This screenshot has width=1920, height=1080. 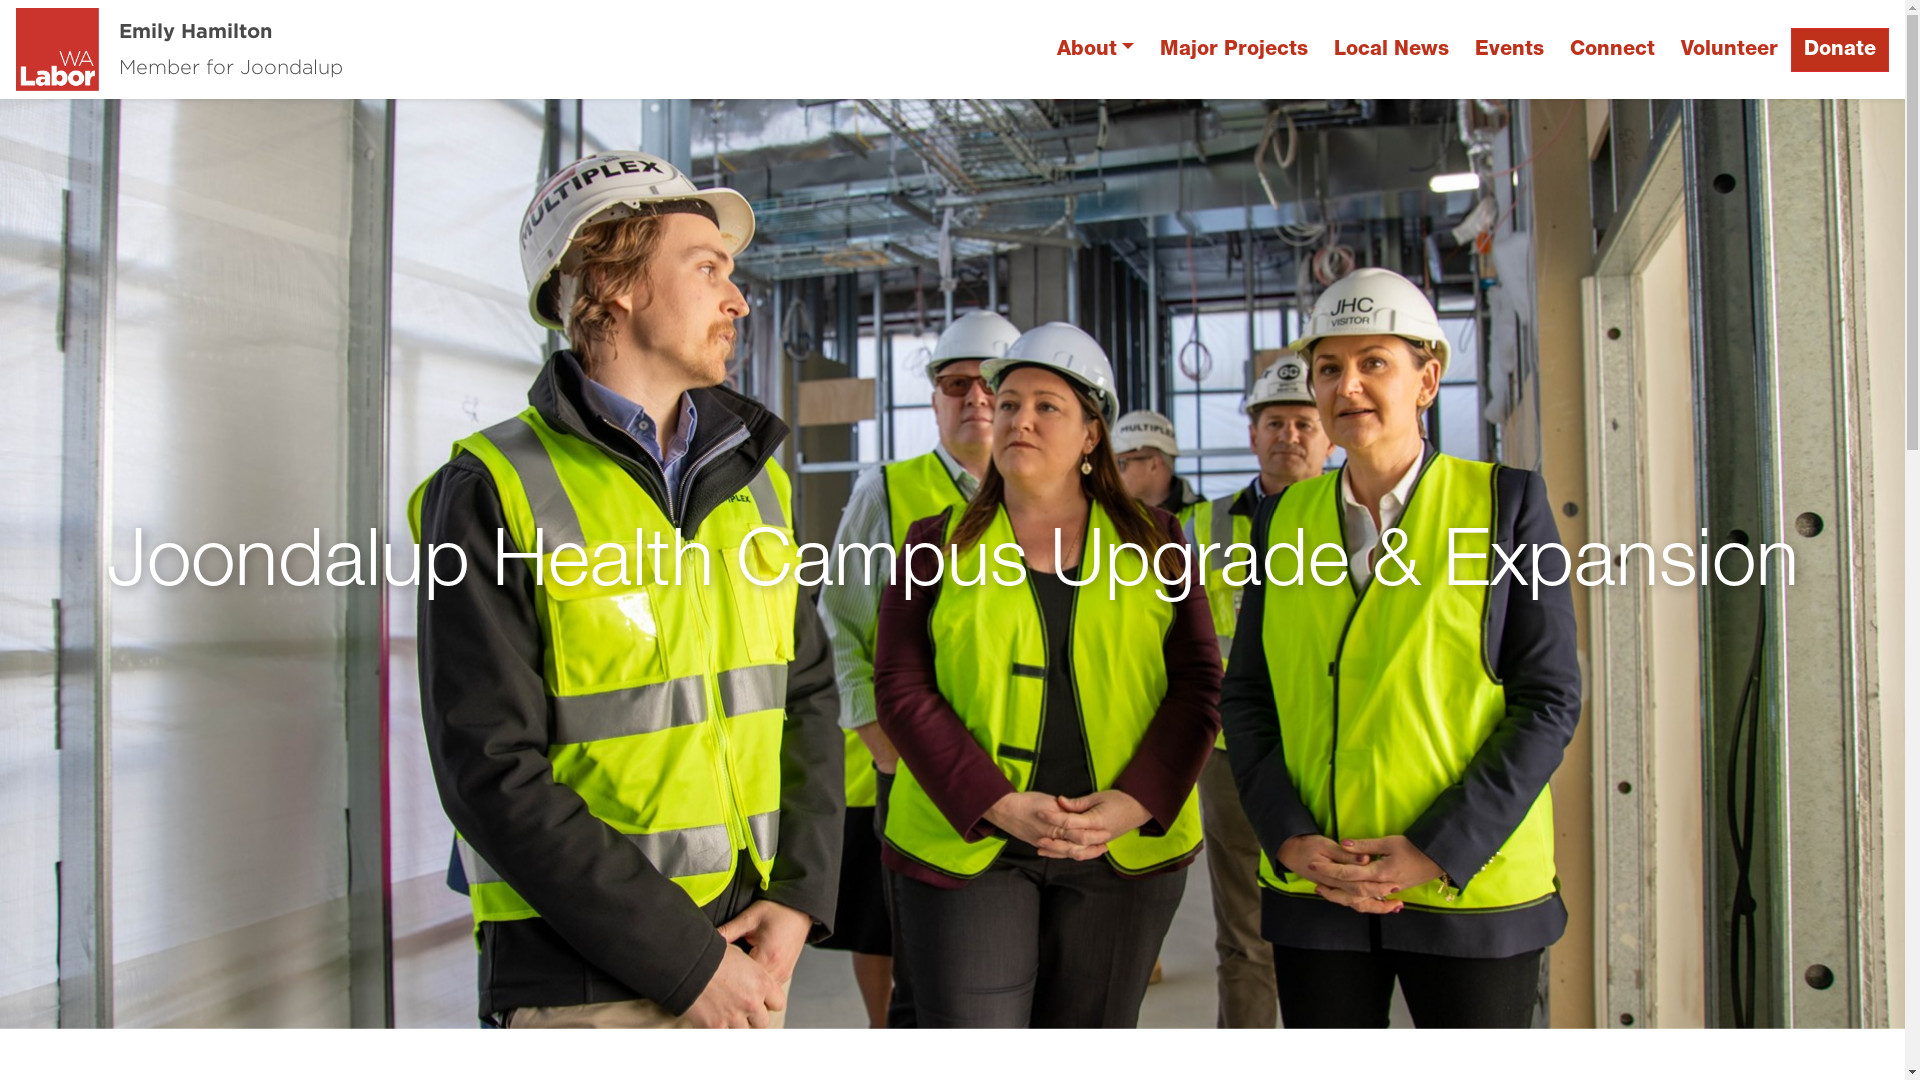 What do you see at coordinates (1234, 50) in the screenshot?
I see `Major Projects` at bounding box center [1234, 50].